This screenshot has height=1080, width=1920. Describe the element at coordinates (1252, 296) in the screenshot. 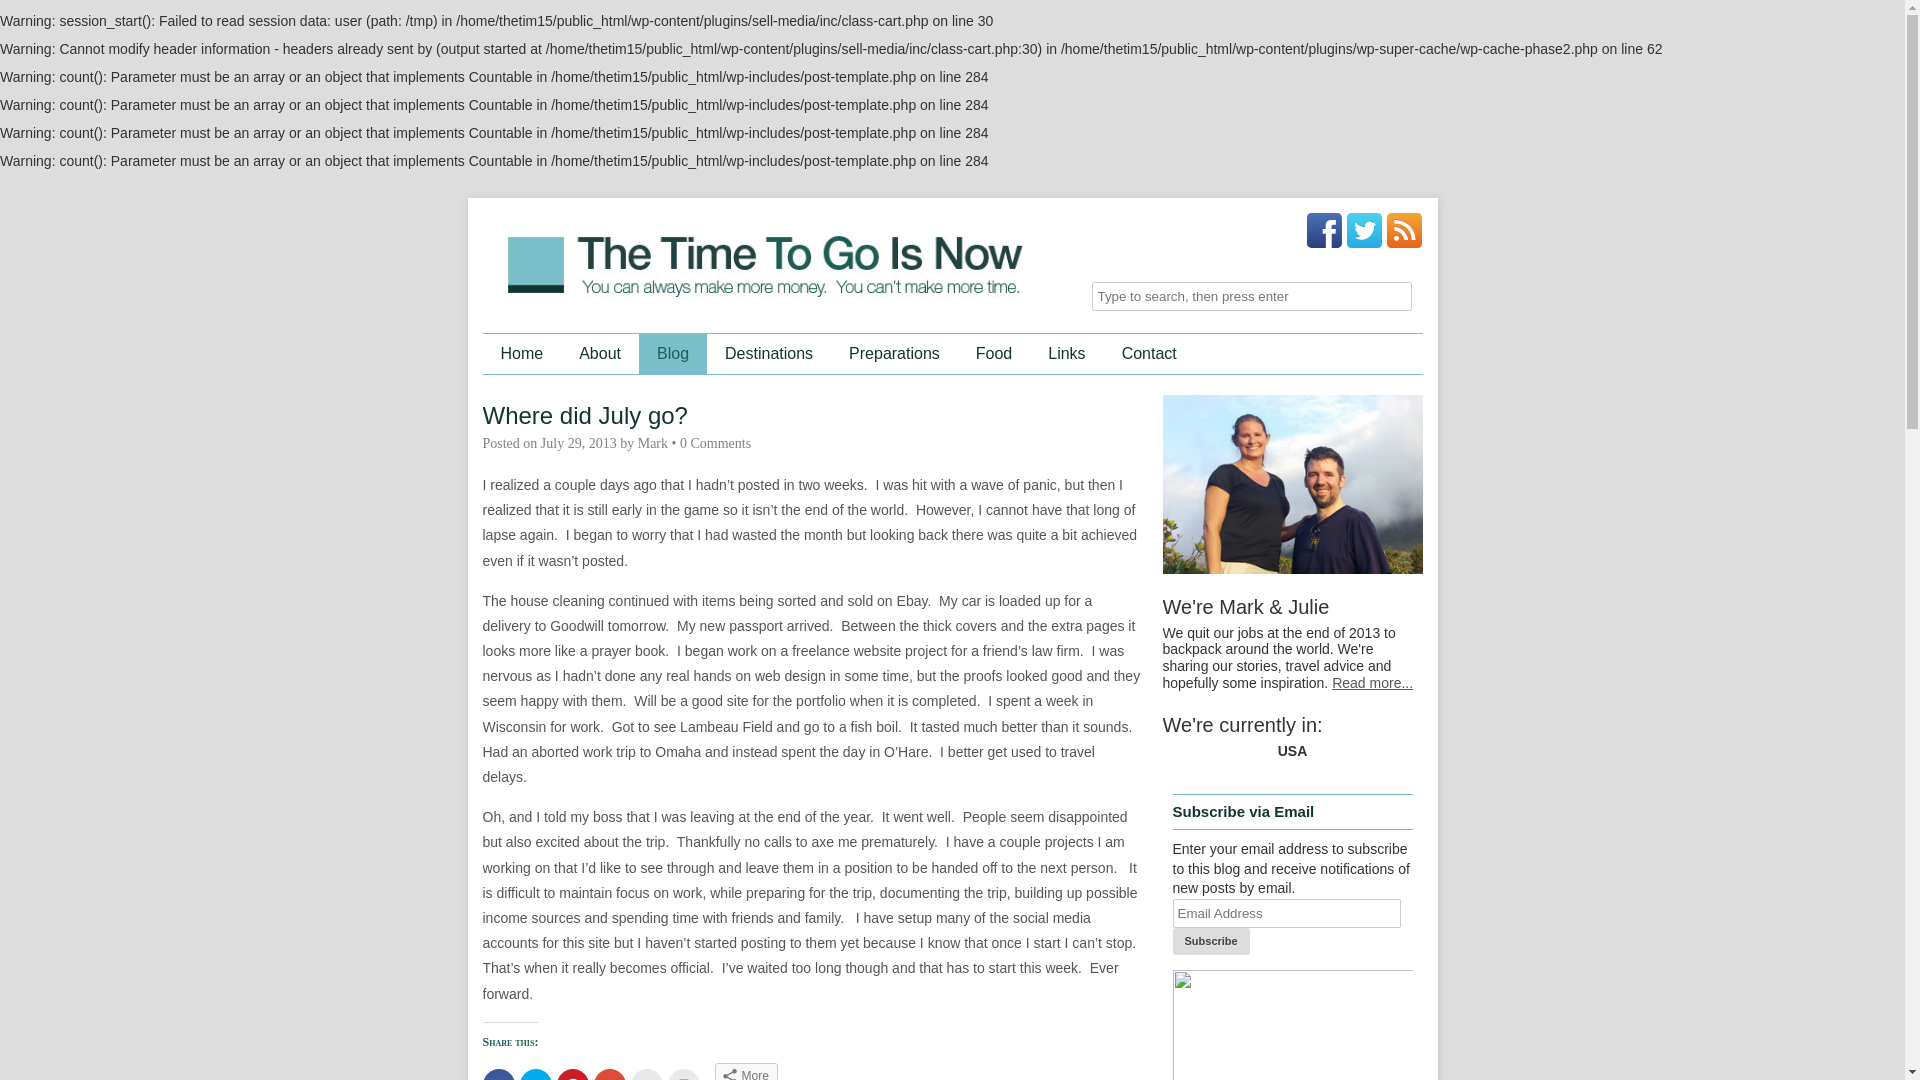

I see `Type to search, then press enter` at that location.